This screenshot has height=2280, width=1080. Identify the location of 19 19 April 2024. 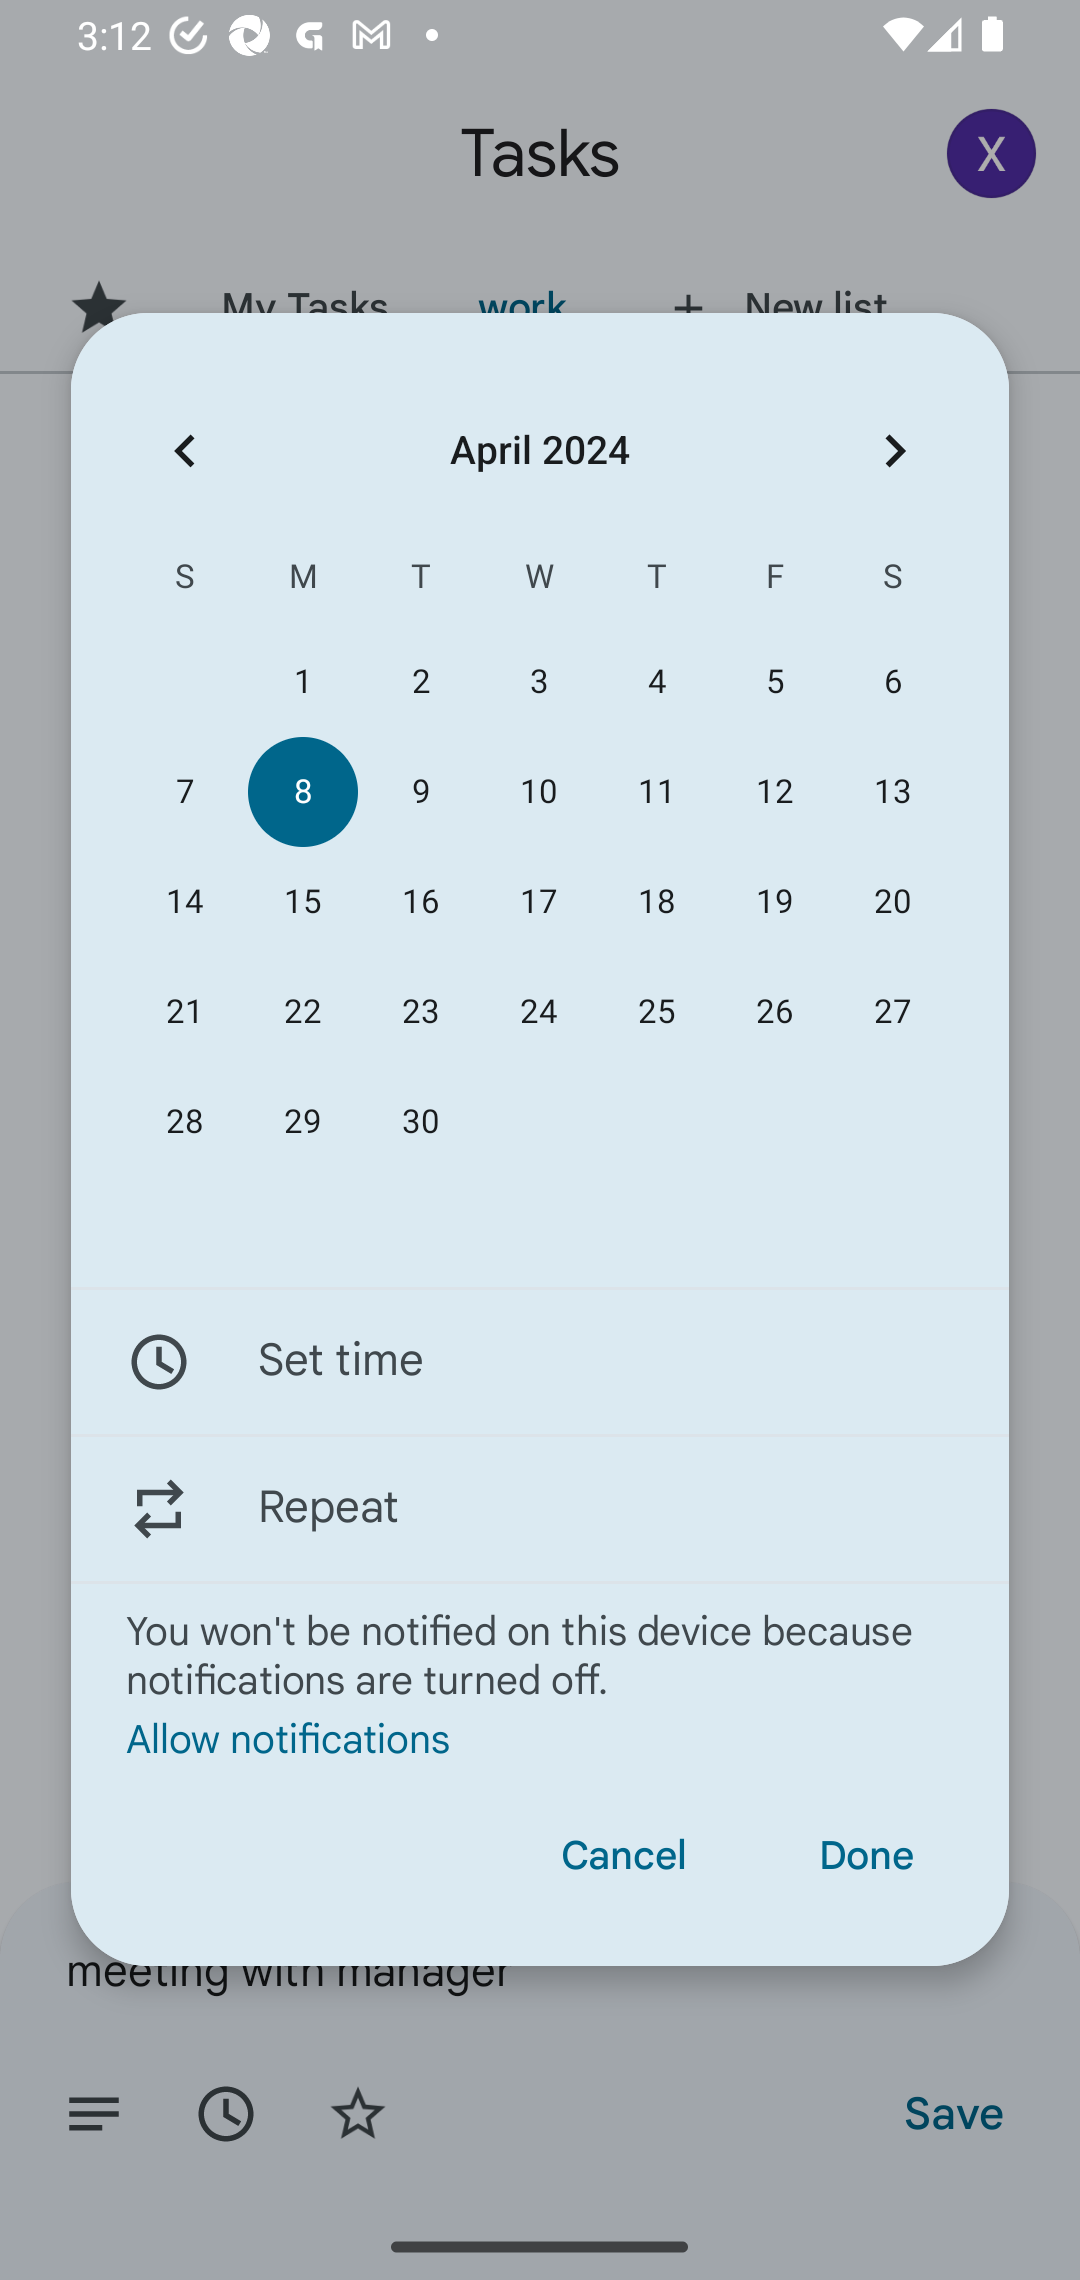
(774, 901).